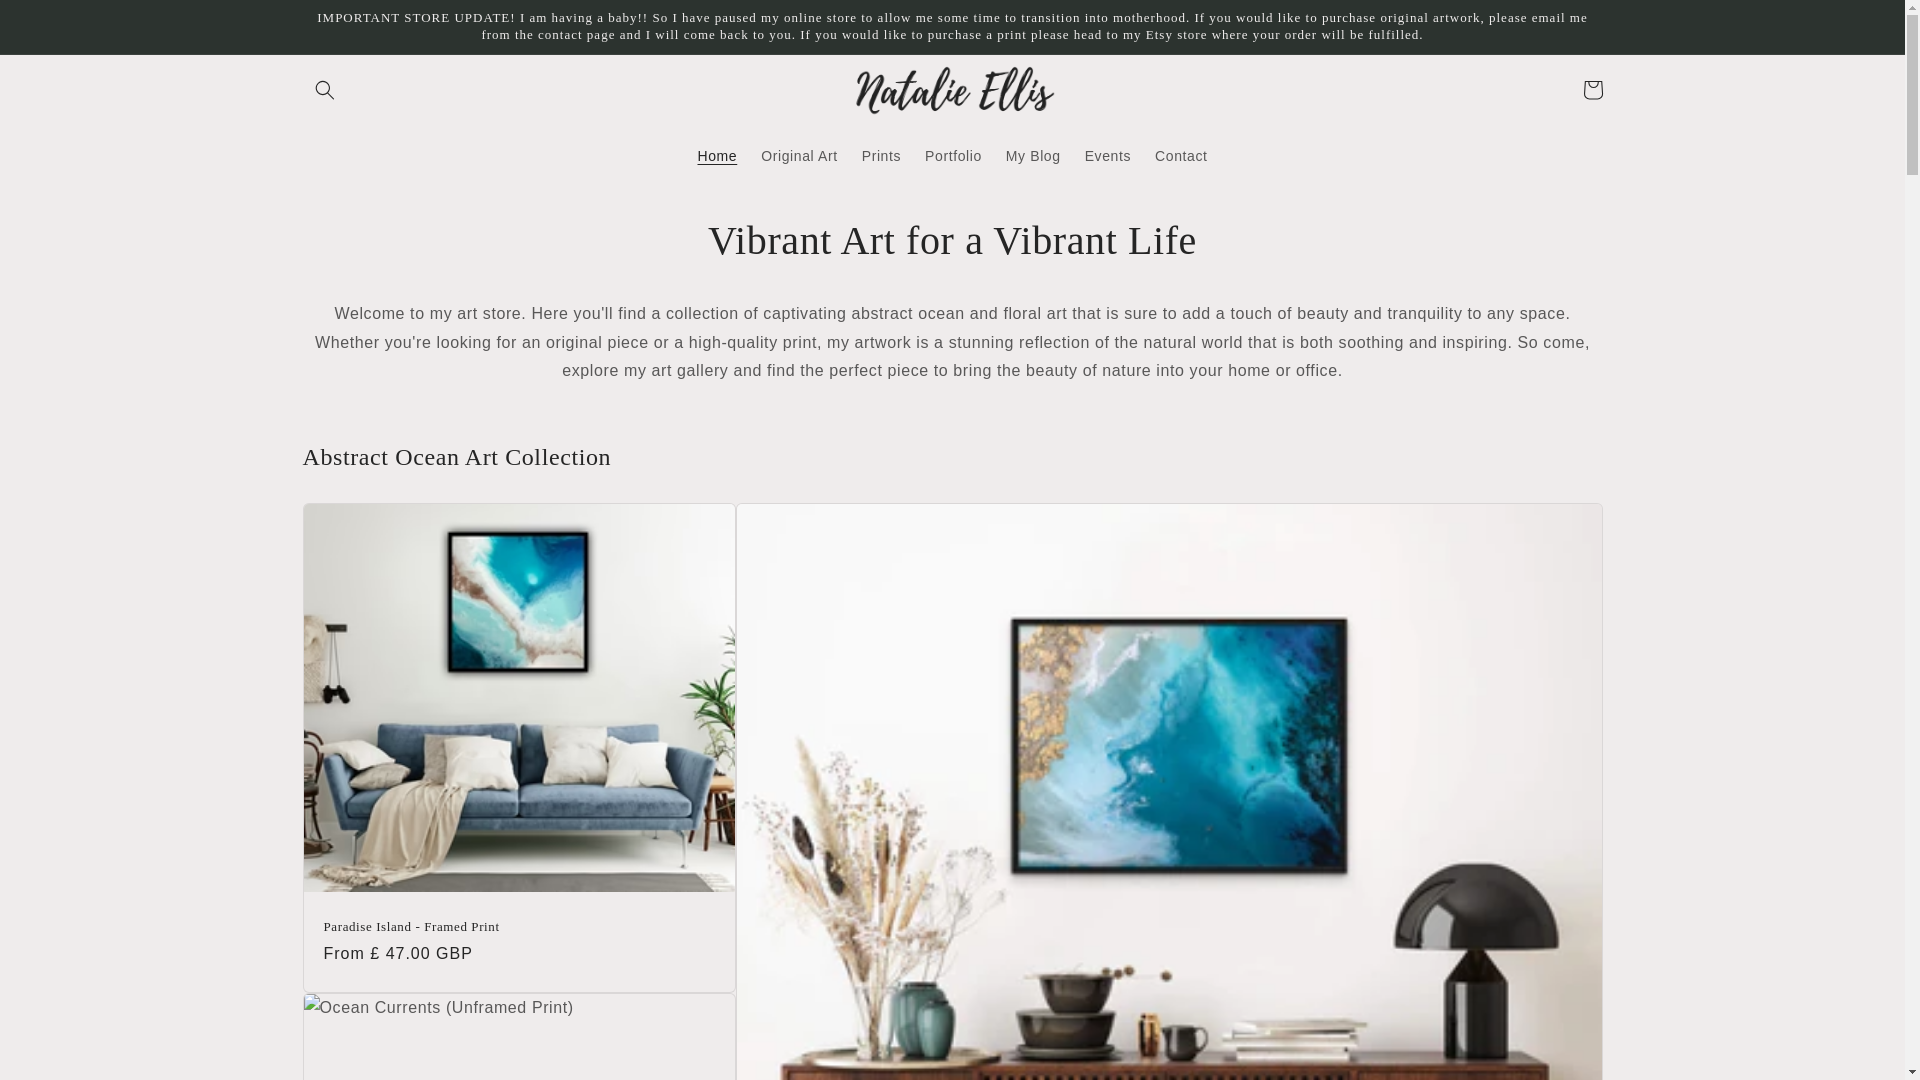  Describe the element at coordinates (1180, 156) in the screenshot. I see `Contact` at that location.